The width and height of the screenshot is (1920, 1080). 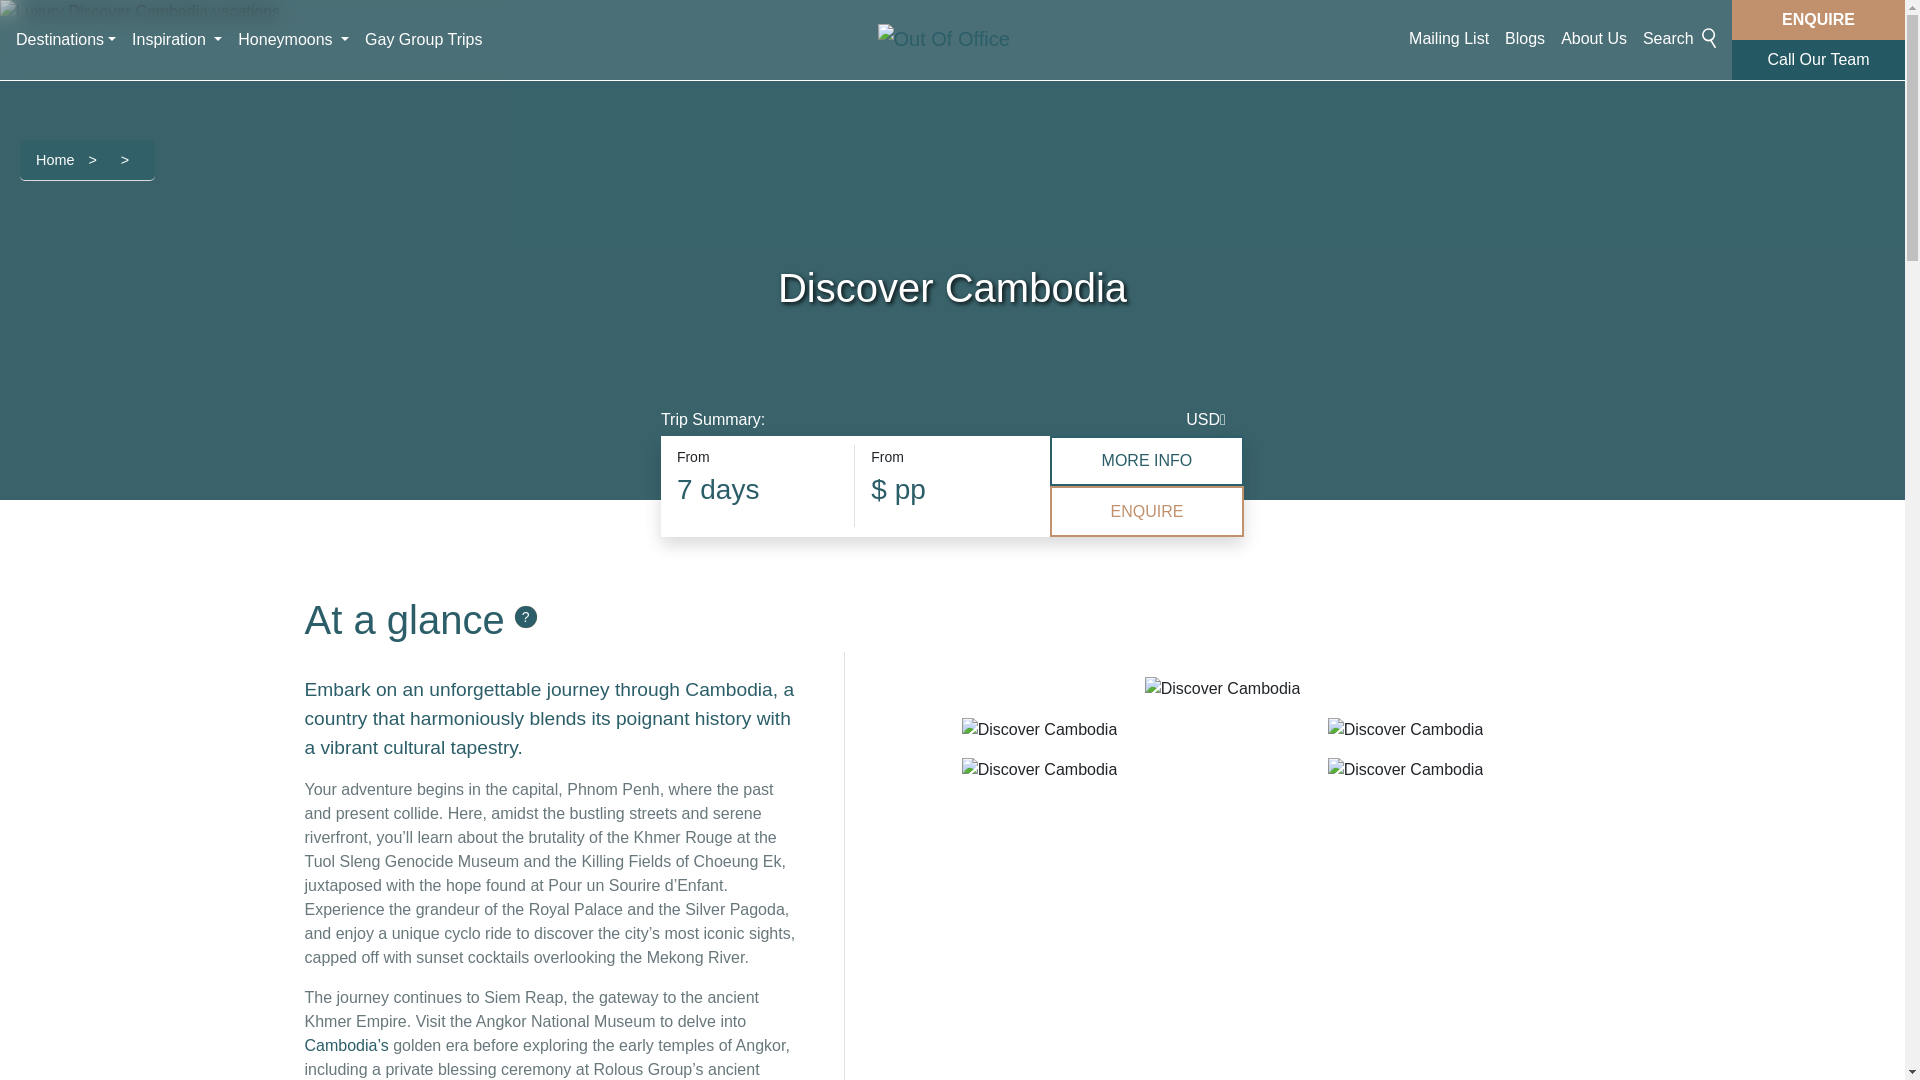 What do you see at coordinates (1525, 39) in the screenshot?
I see `Blogs` at bounding box center [1525, 39].